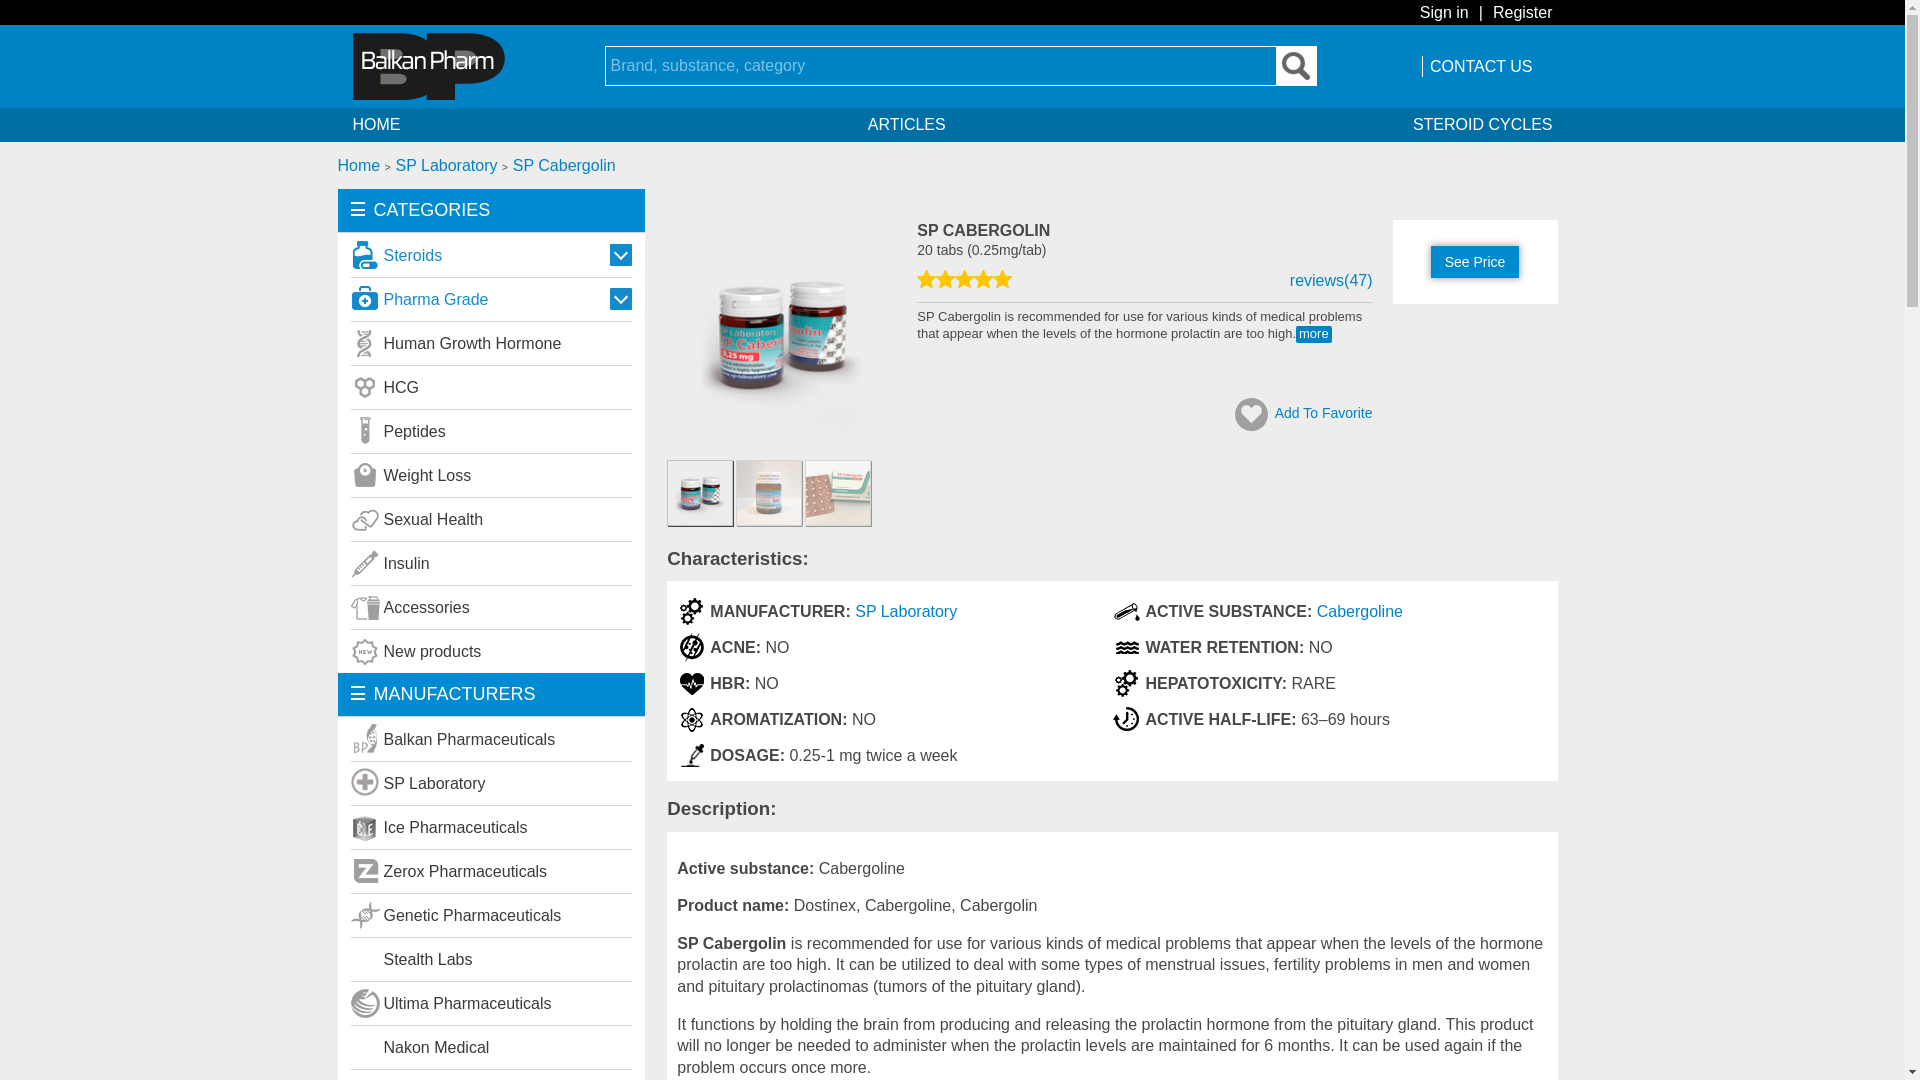 Image resolution: width=1920 pixels, height=1080 pixels. Describe the element at coordinates (448, 164) in the screenshot. I see `SP Laboratory` at that location.